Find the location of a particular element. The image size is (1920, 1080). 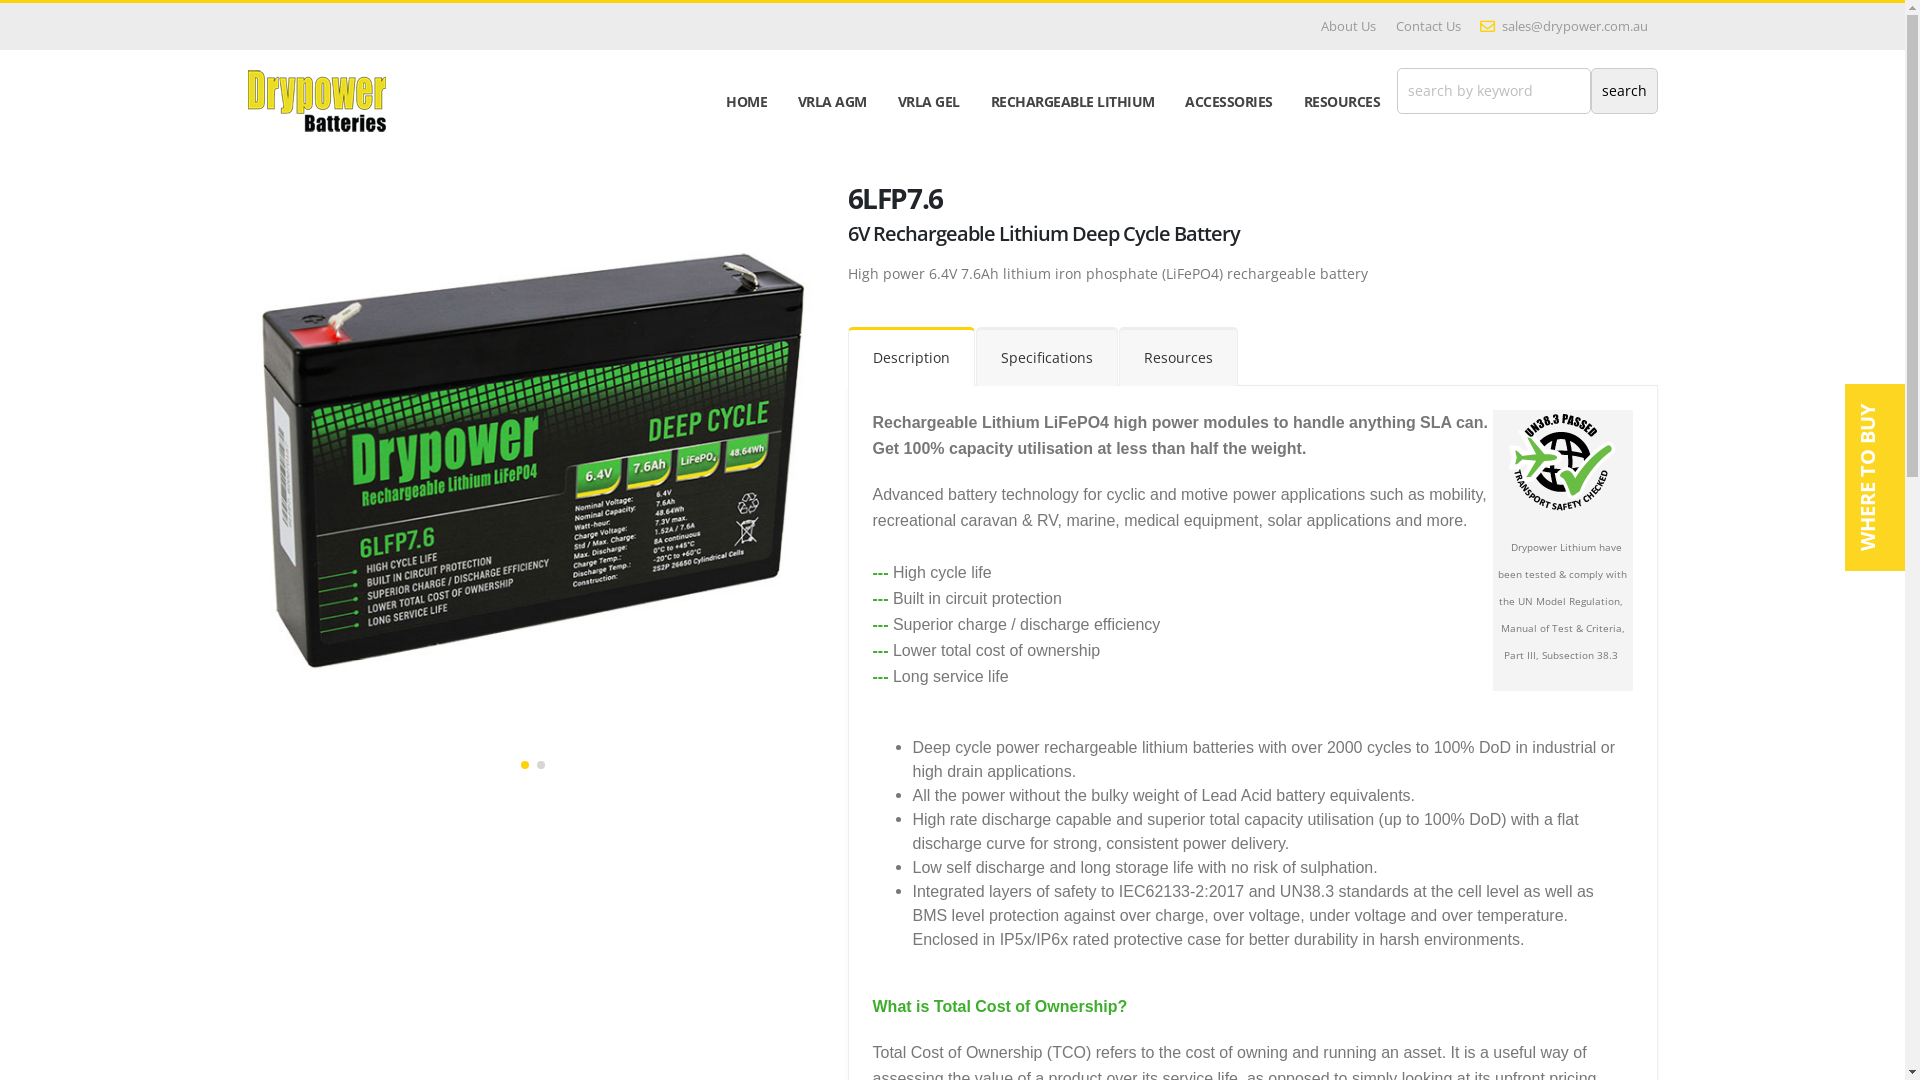

RECHARGEABLE LITHIUM is located at coordinates (1072, 102).